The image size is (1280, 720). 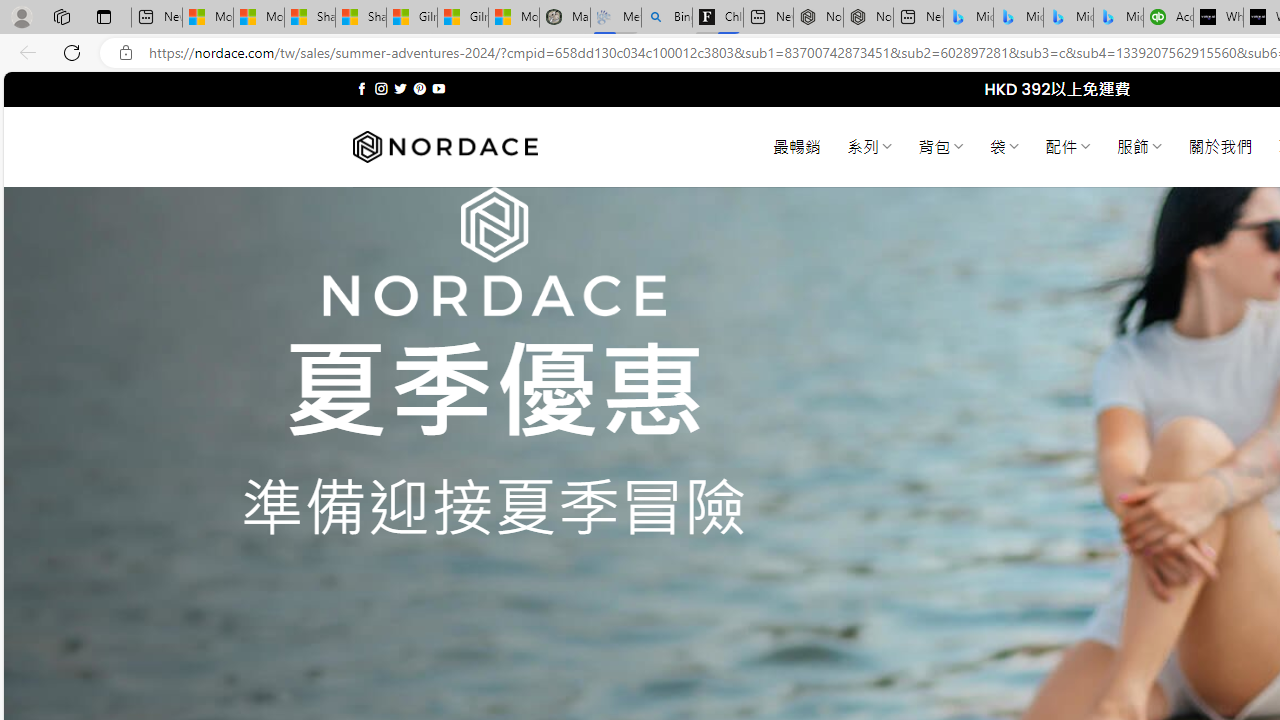 What do you see at coordinates (868, 18) in the screenshot?
I see `Nordace - #1 Japanese Best-Seller - Siena Smart Backpack` at bounding box center [868, 18].